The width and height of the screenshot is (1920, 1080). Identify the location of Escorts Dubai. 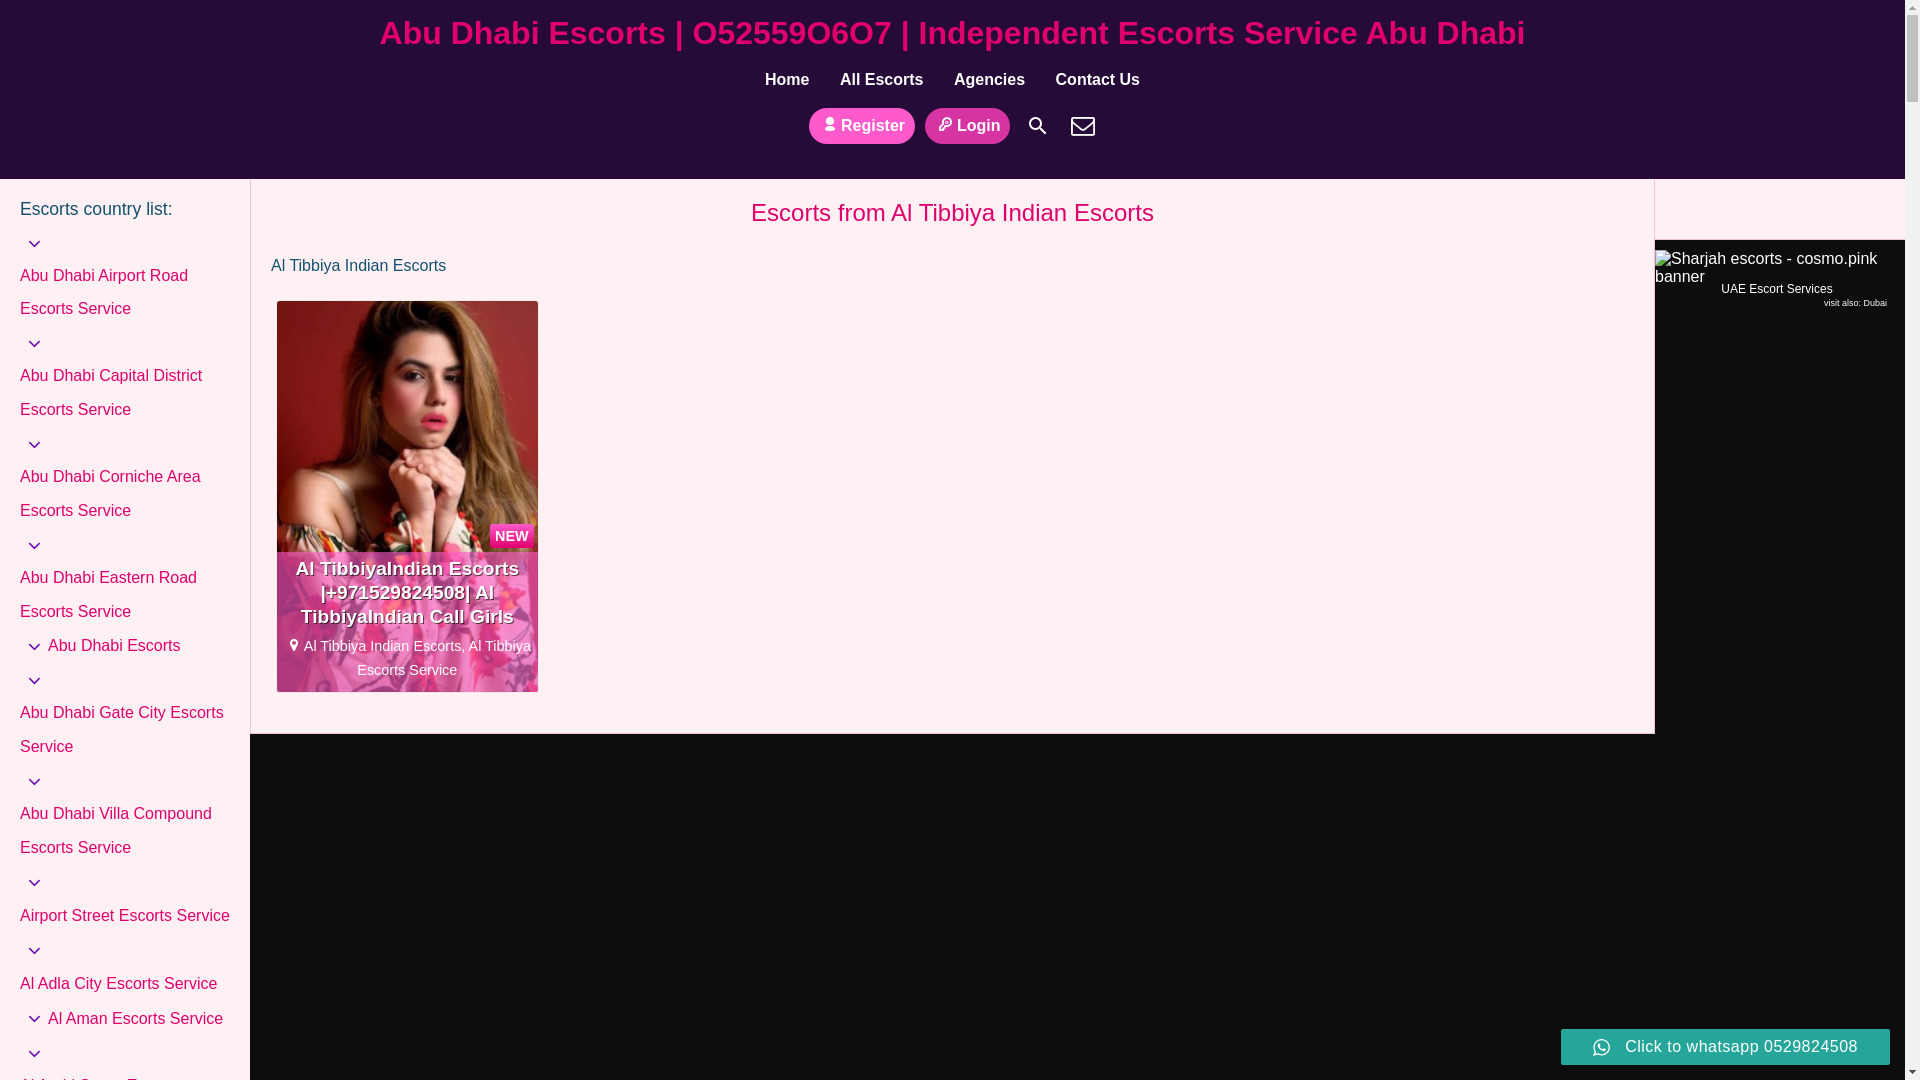
(1874, 302).